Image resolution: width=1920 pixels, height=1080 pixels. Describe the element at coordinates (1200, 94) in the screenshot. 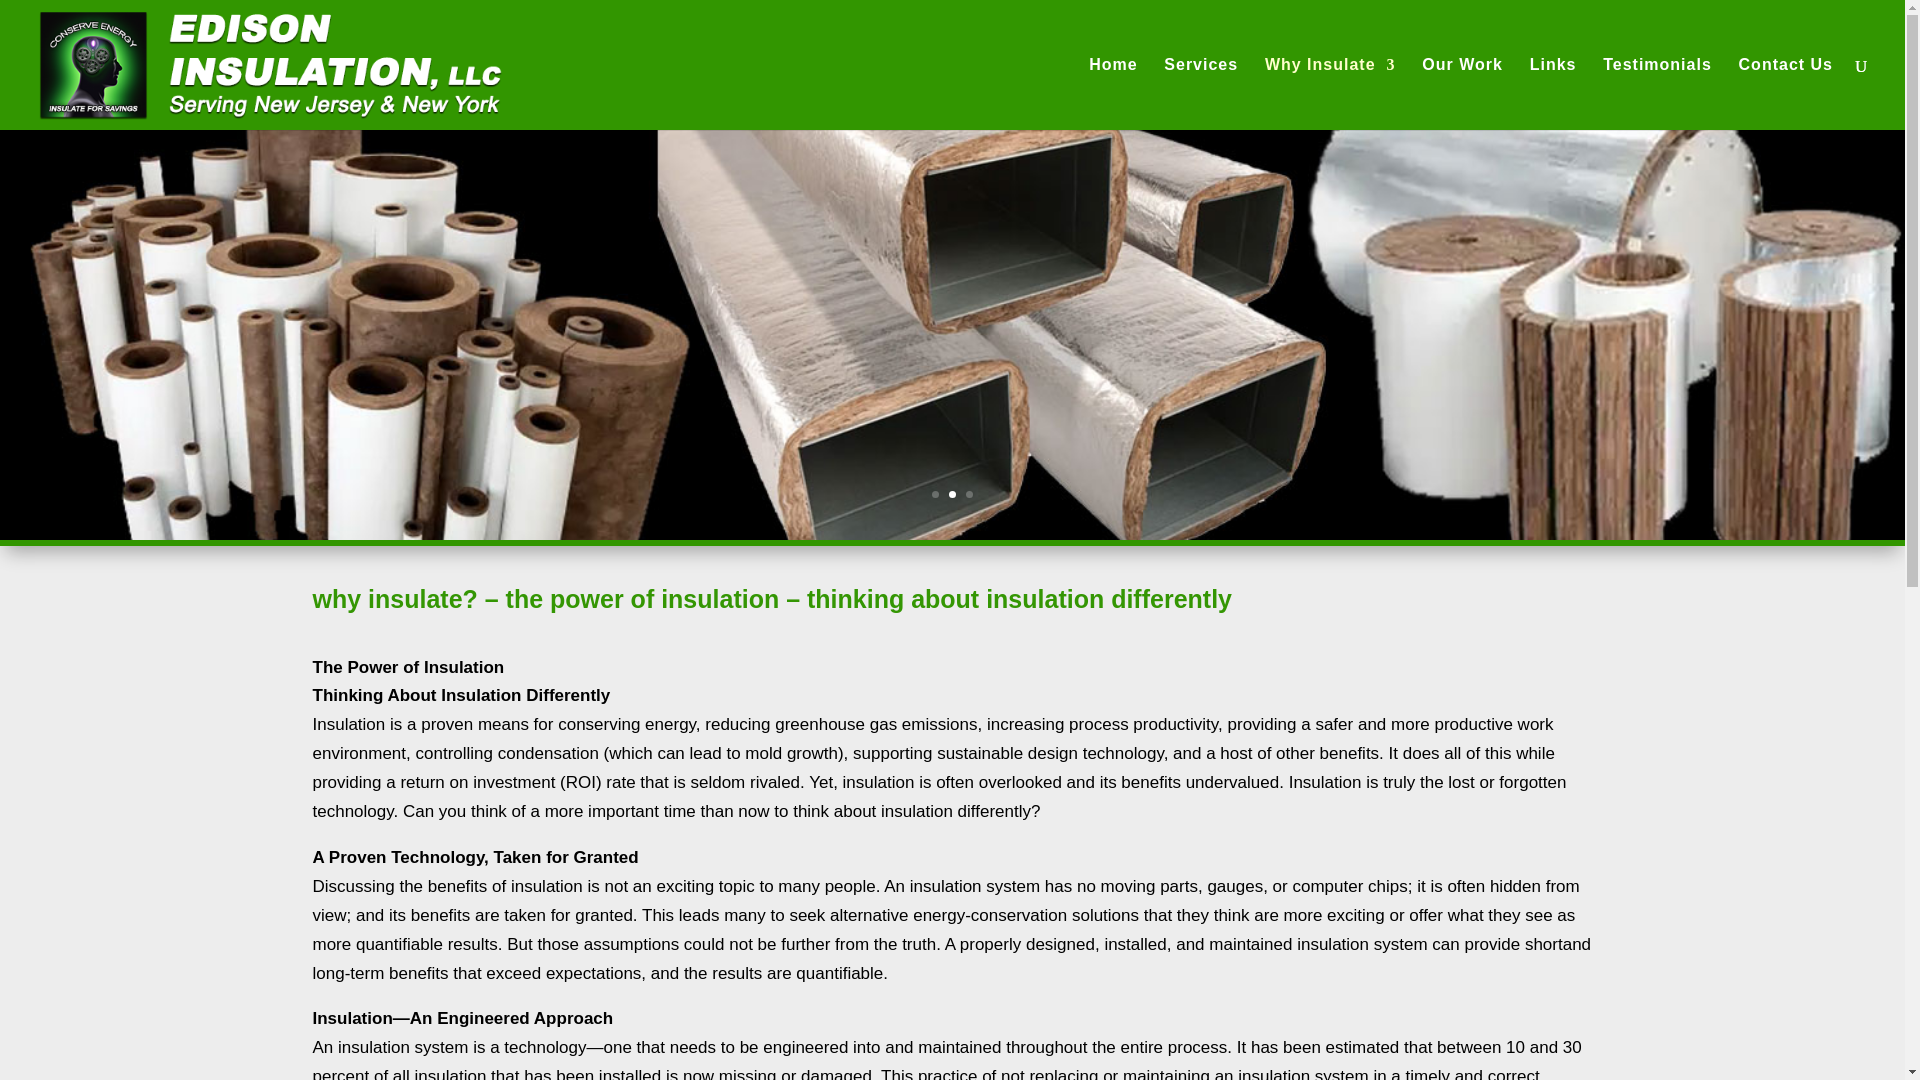

I see `Services` at that location.